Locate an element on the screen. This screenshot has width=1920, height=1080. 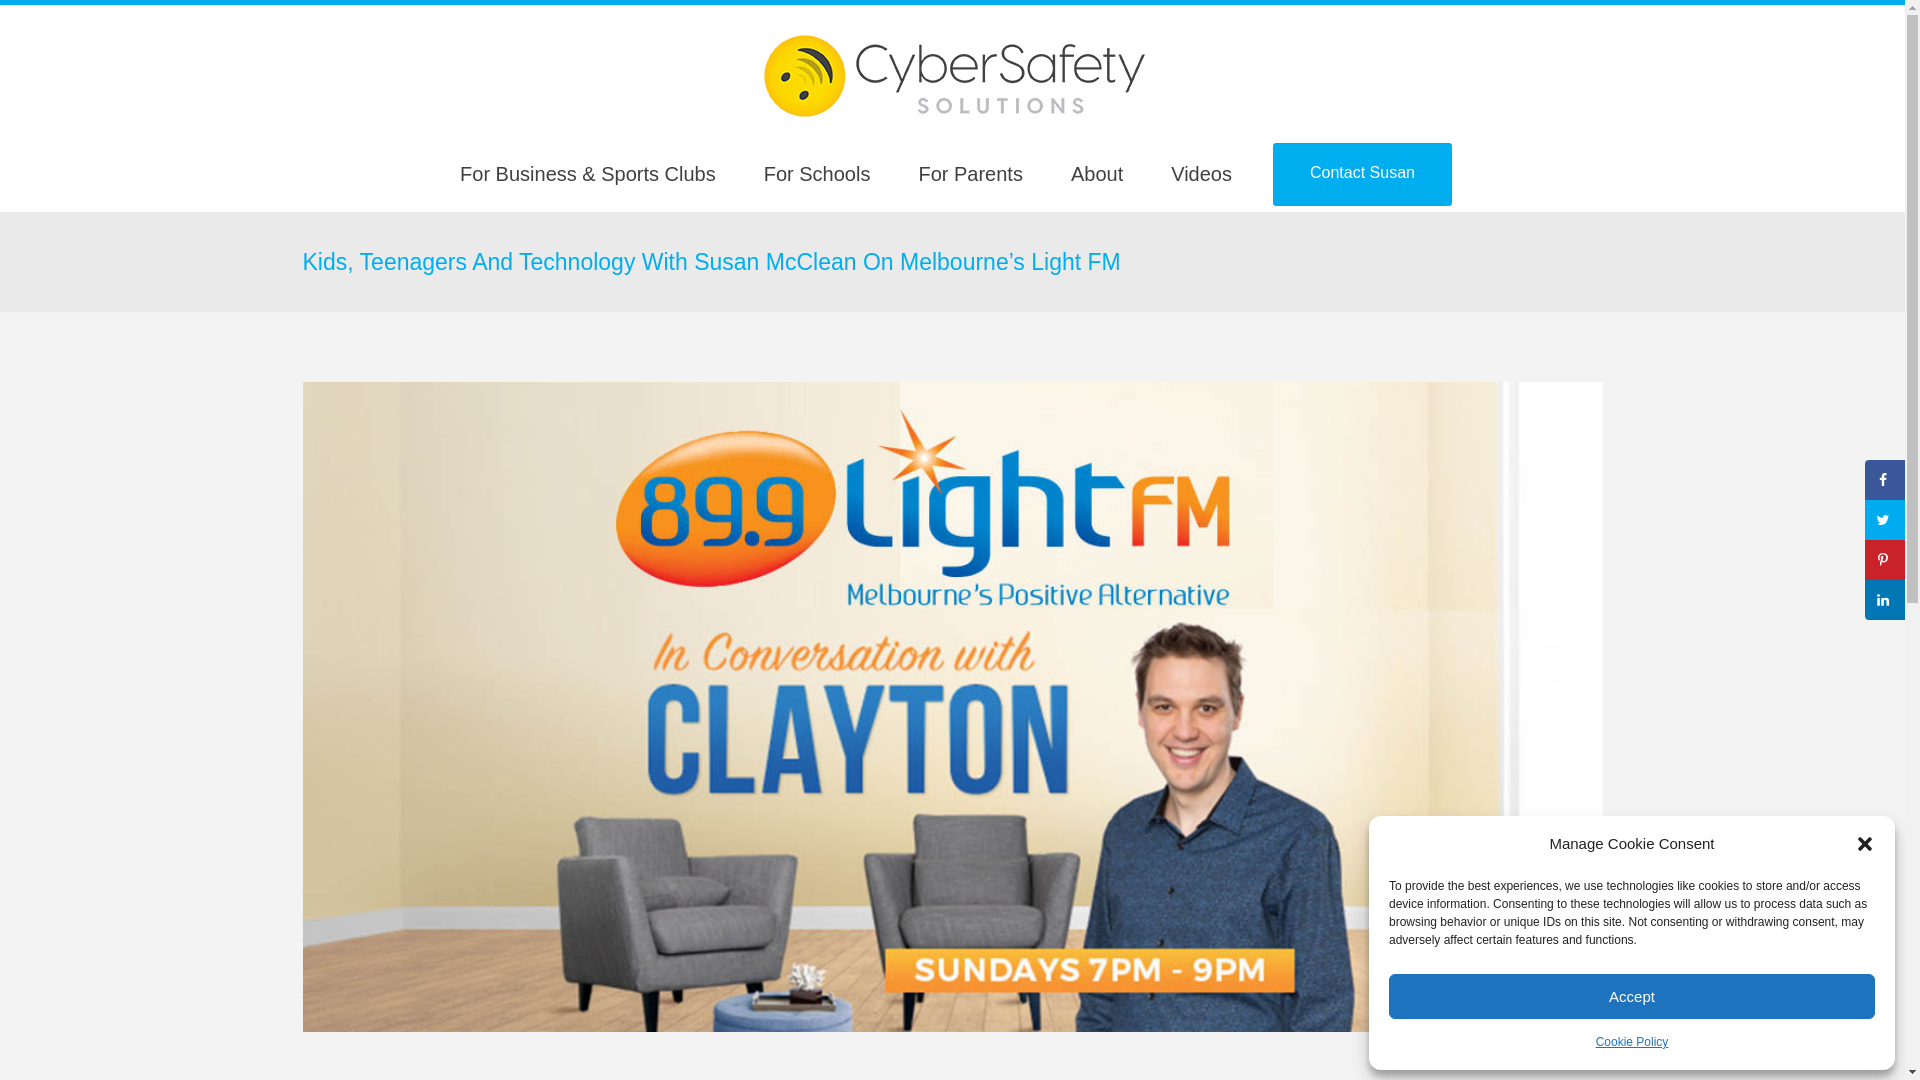
Share on Twitter is located at coordinates (1885, 520).